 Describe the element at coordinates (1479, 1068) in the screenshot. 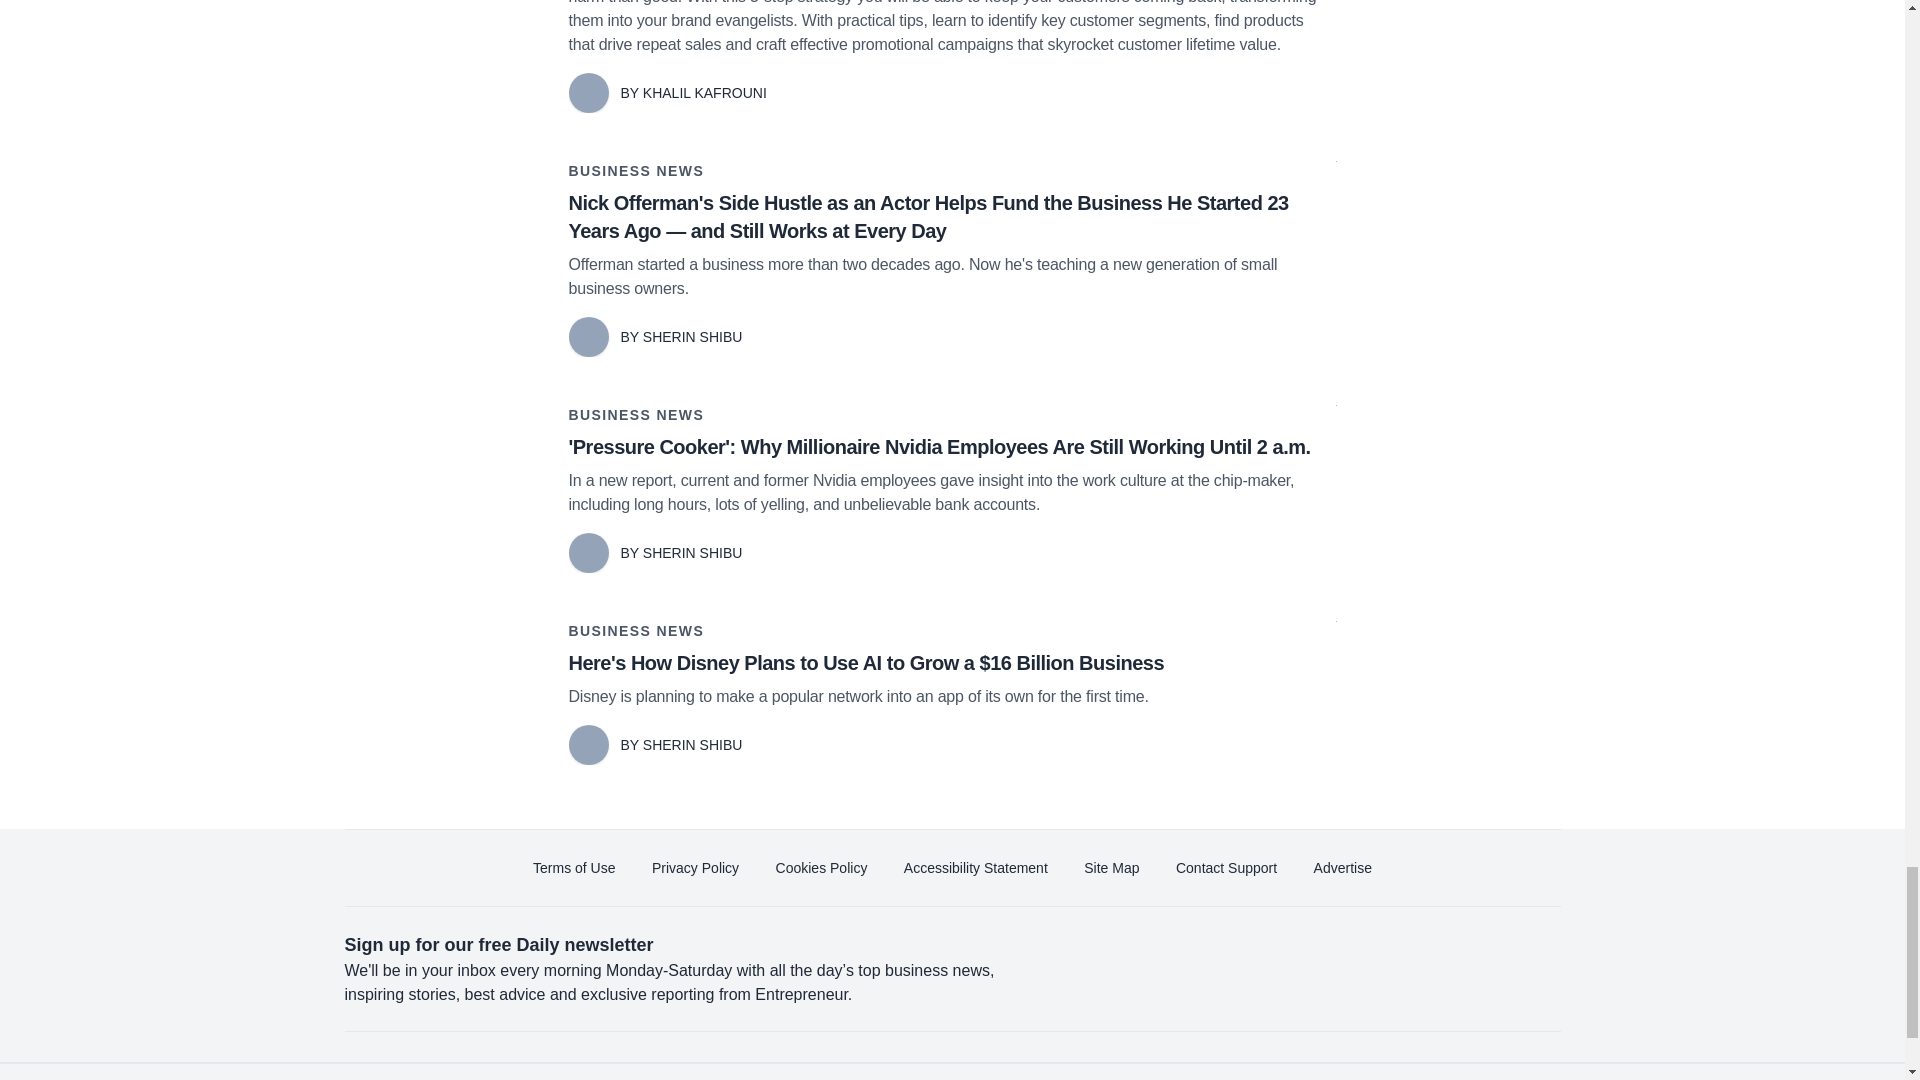

I see `instagram` at that location.